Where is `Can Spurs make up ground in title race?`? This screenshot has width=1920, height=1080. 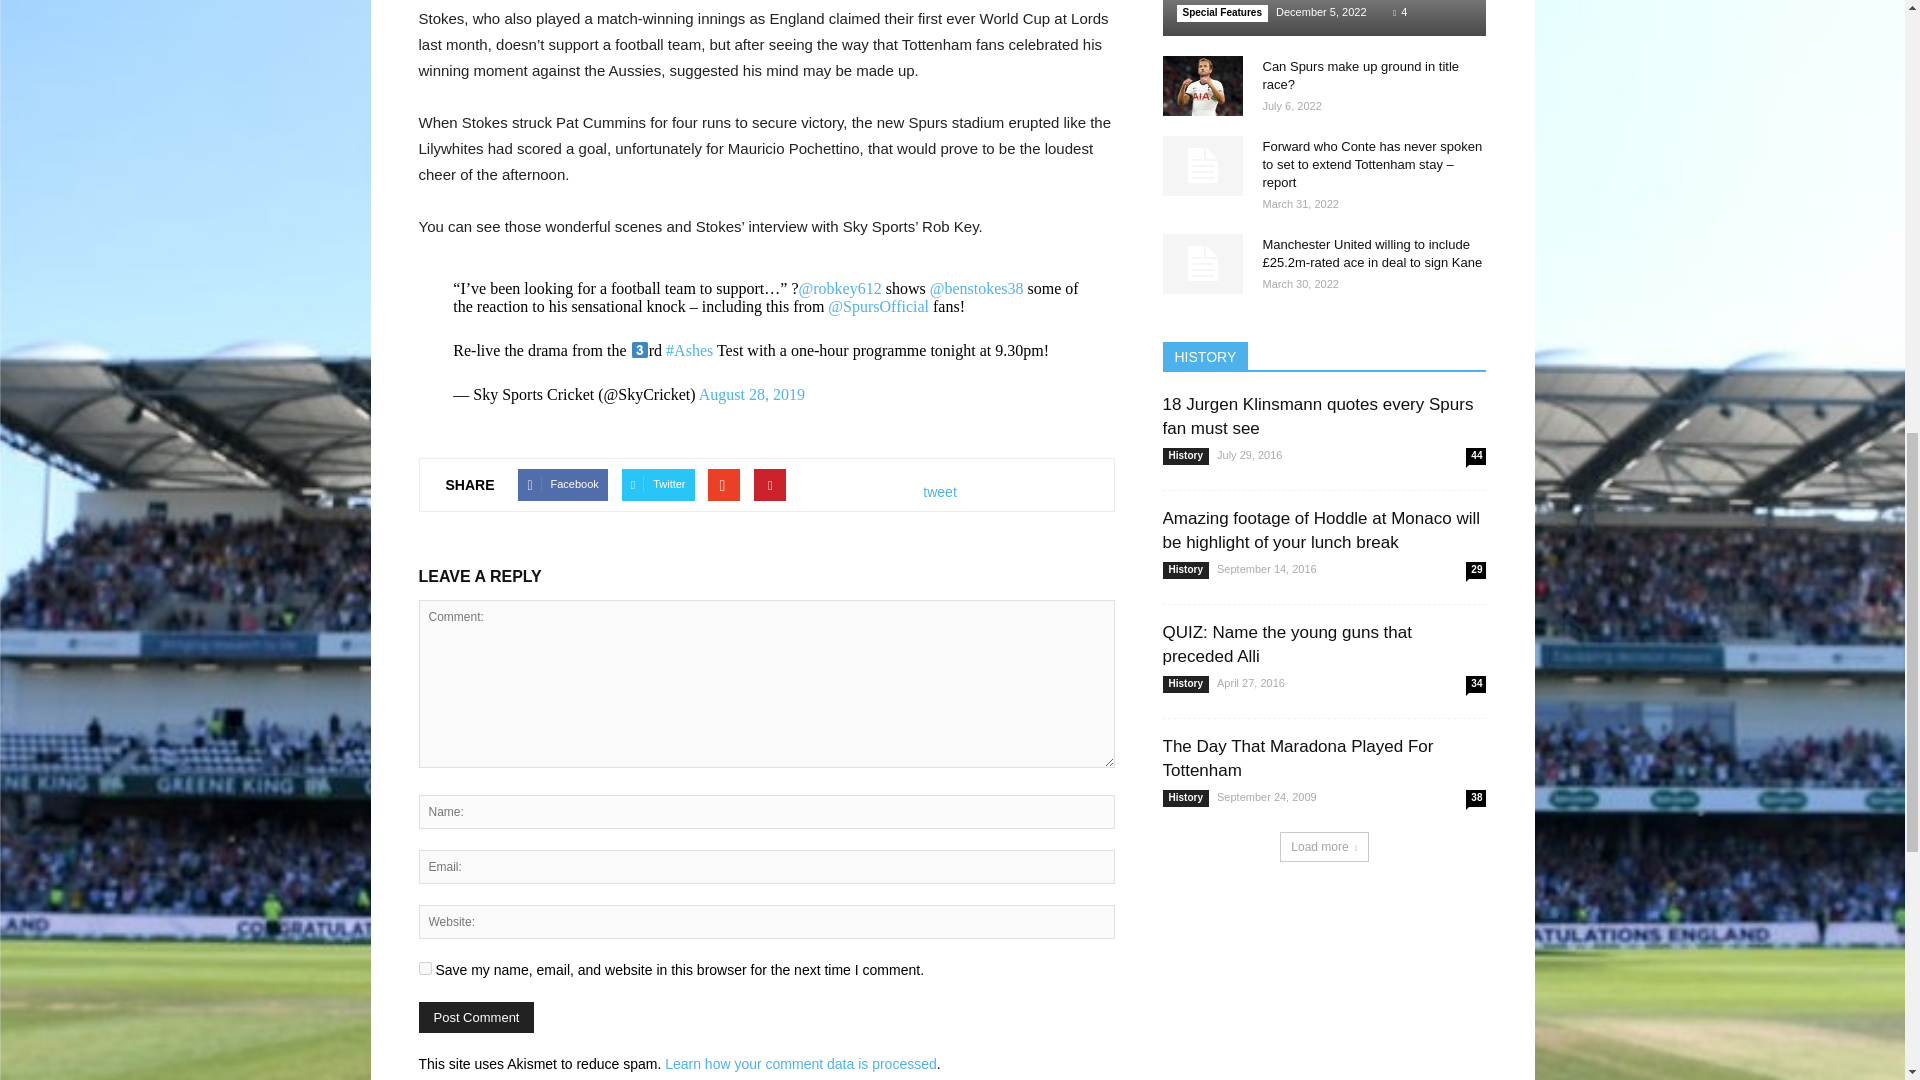 Can Spurs make up ground in title race? is located at coordinates (1202, 86).